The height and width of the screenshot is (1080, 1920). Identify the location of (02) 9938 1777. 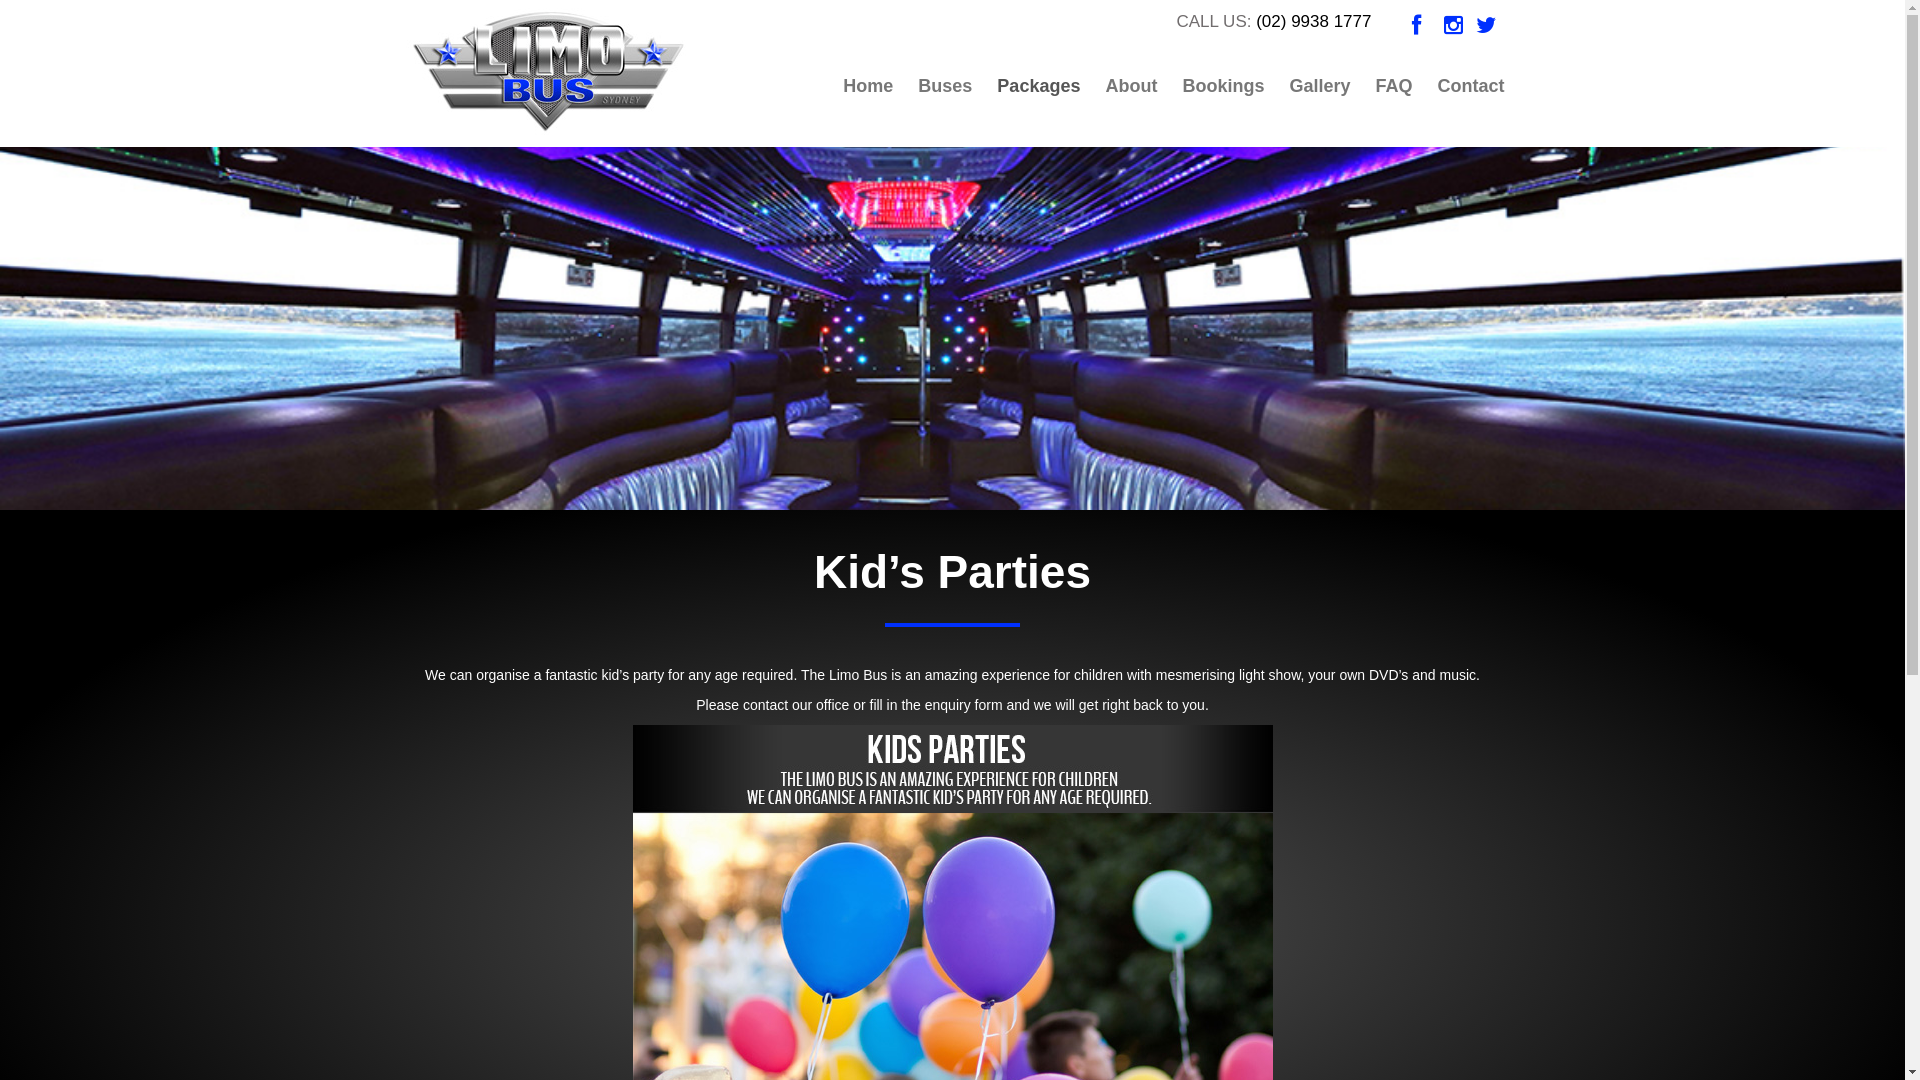
(1314, 22).